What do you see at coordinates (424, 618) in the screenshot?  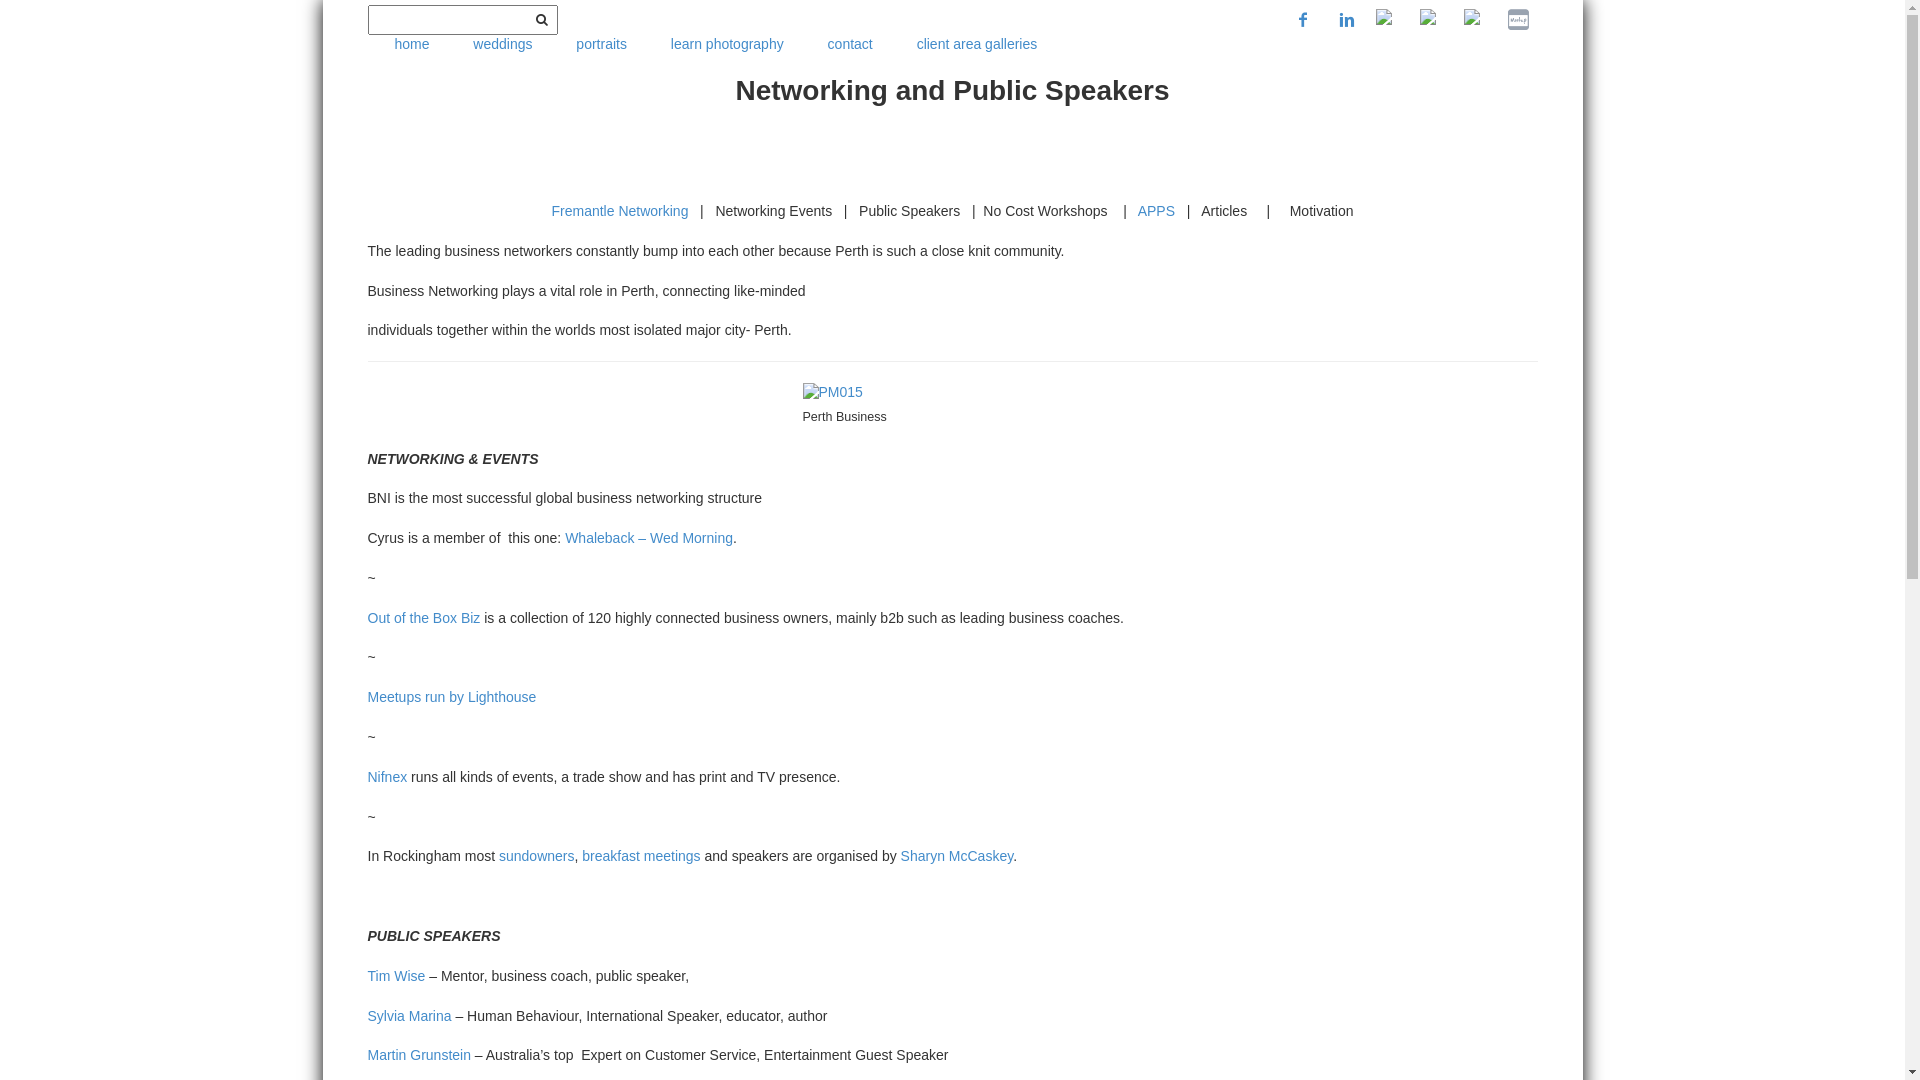 I see `Out of the Box Biz` at bounding box center [424, 618].